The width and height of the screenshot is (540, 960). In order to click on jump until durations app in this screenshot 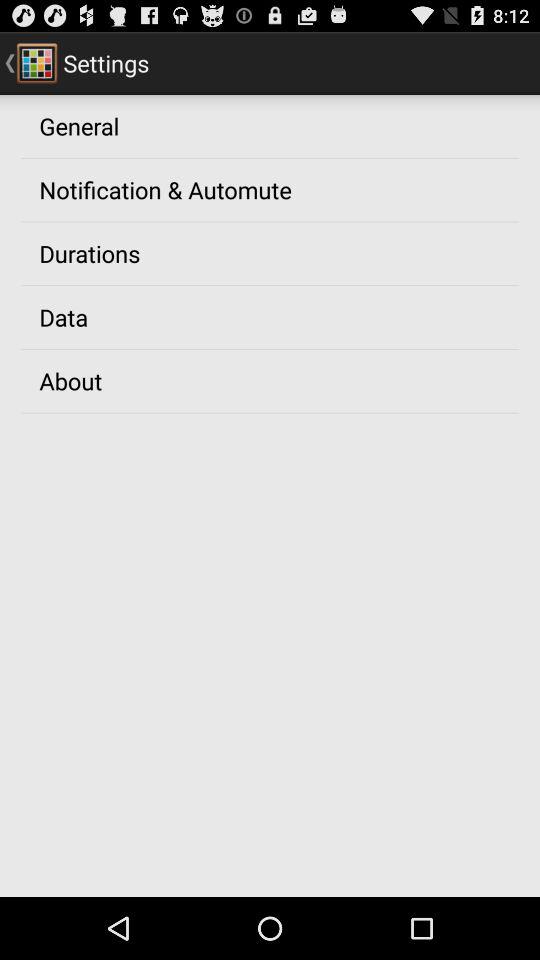, I will do `click(90, 253)`.